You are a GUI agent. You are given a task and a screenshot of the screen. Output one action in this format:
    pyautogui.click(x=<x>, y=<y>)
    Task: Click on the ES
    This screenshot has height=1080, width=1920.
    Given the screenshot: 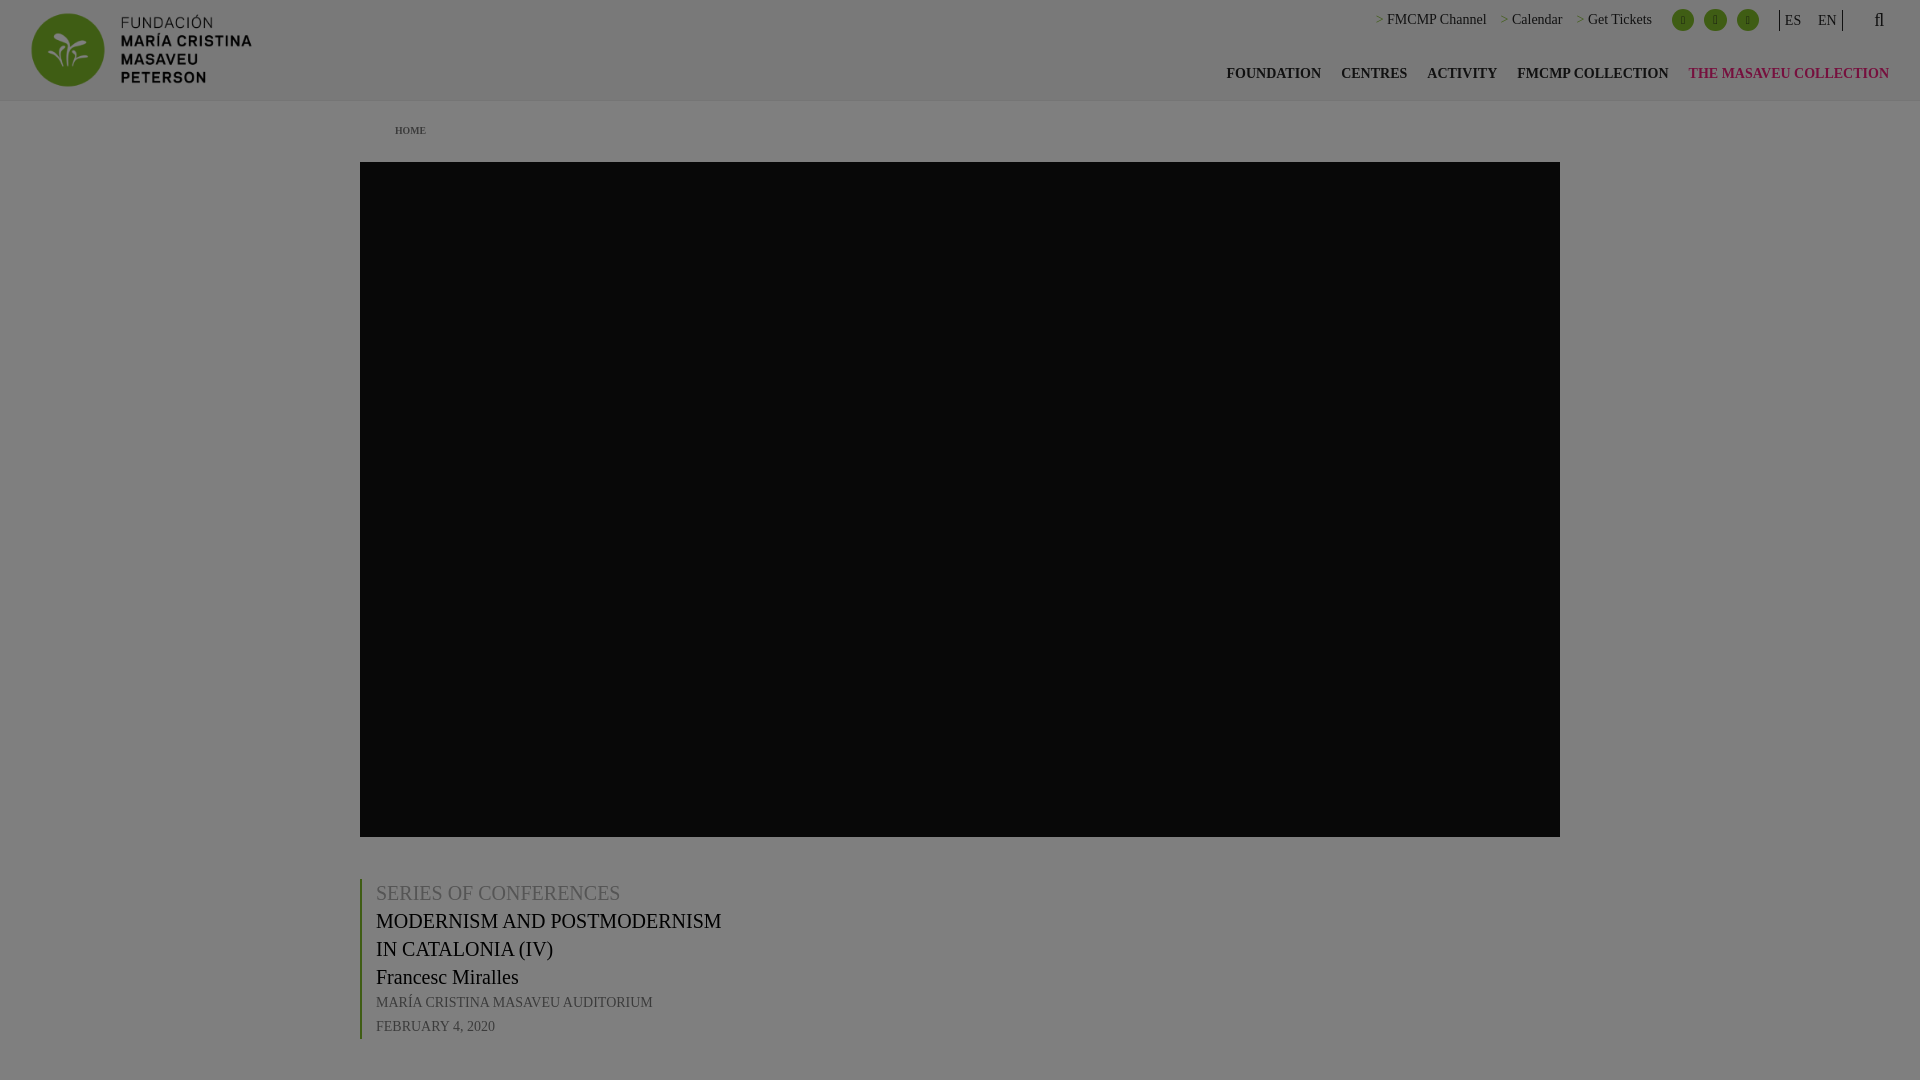 What is the action you would take?
    pyautogui.click(x=1792, y=20)
    